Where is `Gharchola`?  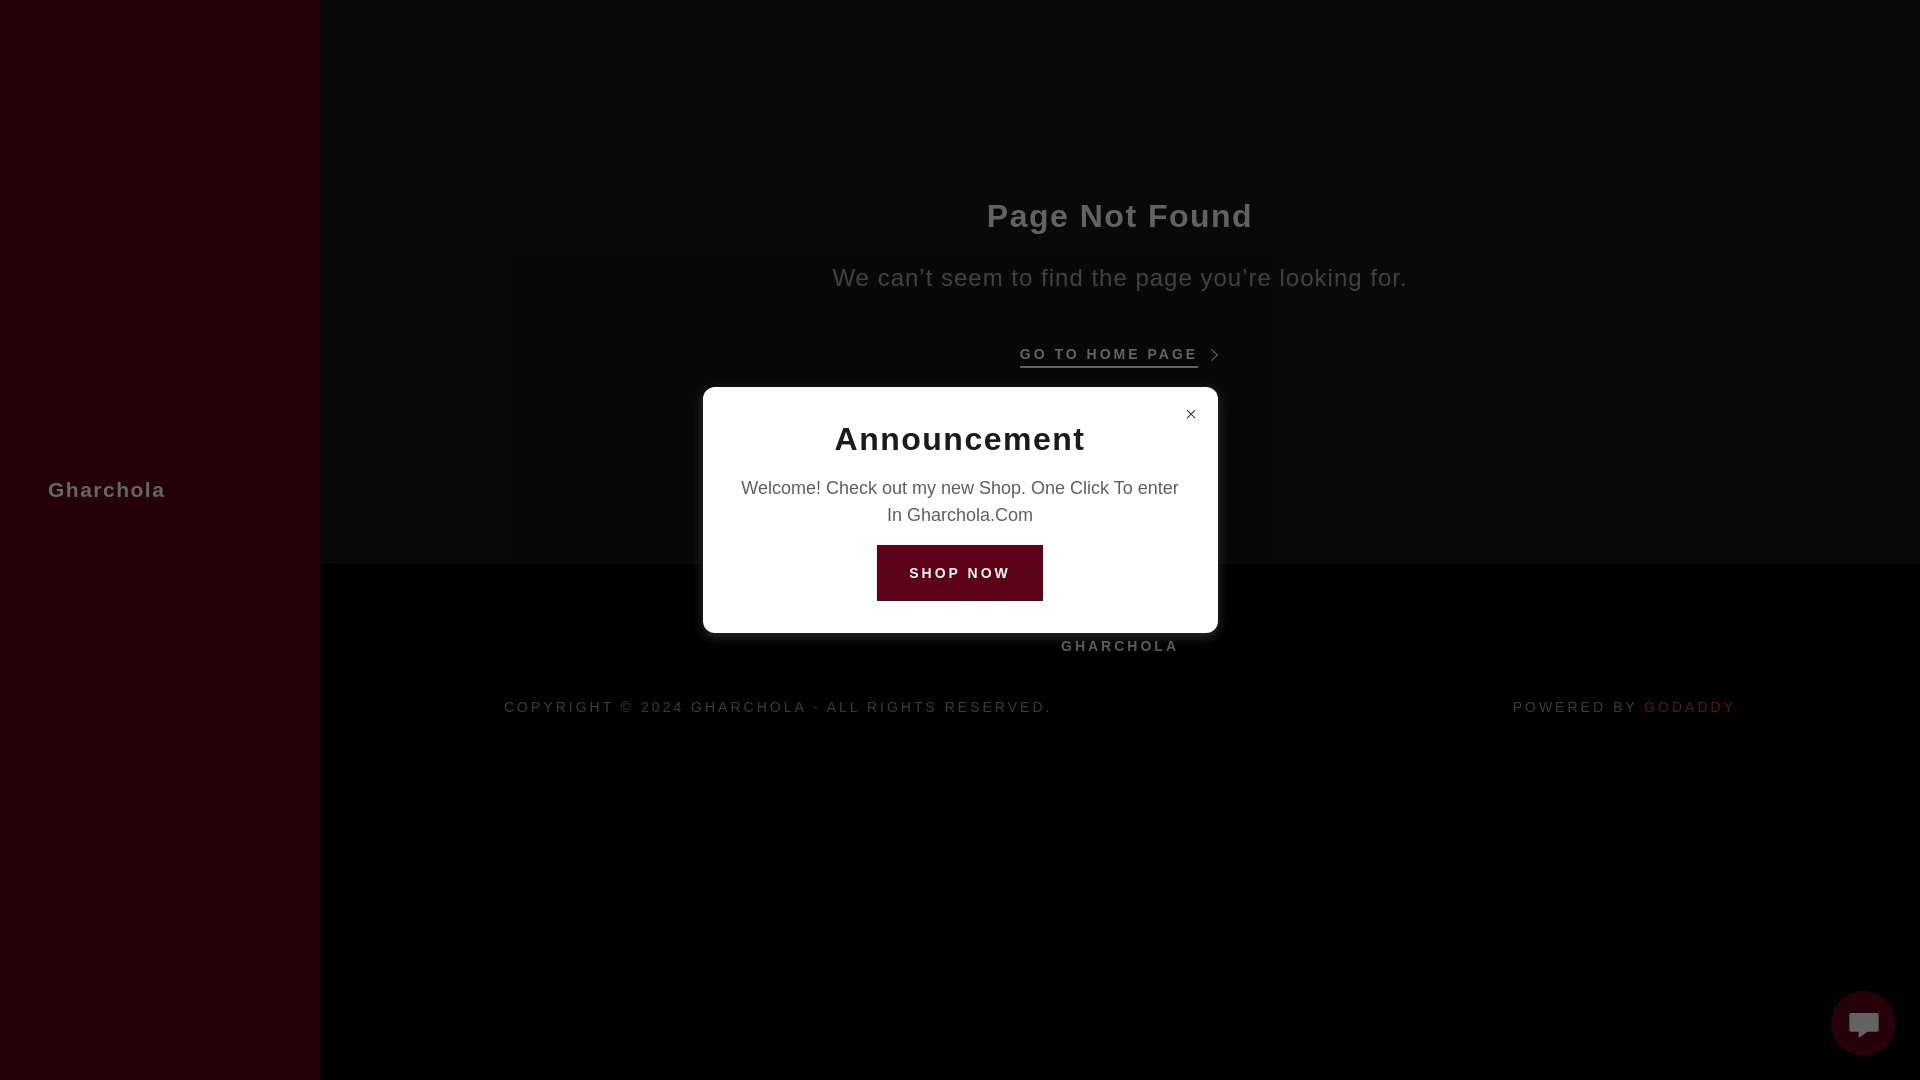 Gharchola is located at coordinates (106, 490).